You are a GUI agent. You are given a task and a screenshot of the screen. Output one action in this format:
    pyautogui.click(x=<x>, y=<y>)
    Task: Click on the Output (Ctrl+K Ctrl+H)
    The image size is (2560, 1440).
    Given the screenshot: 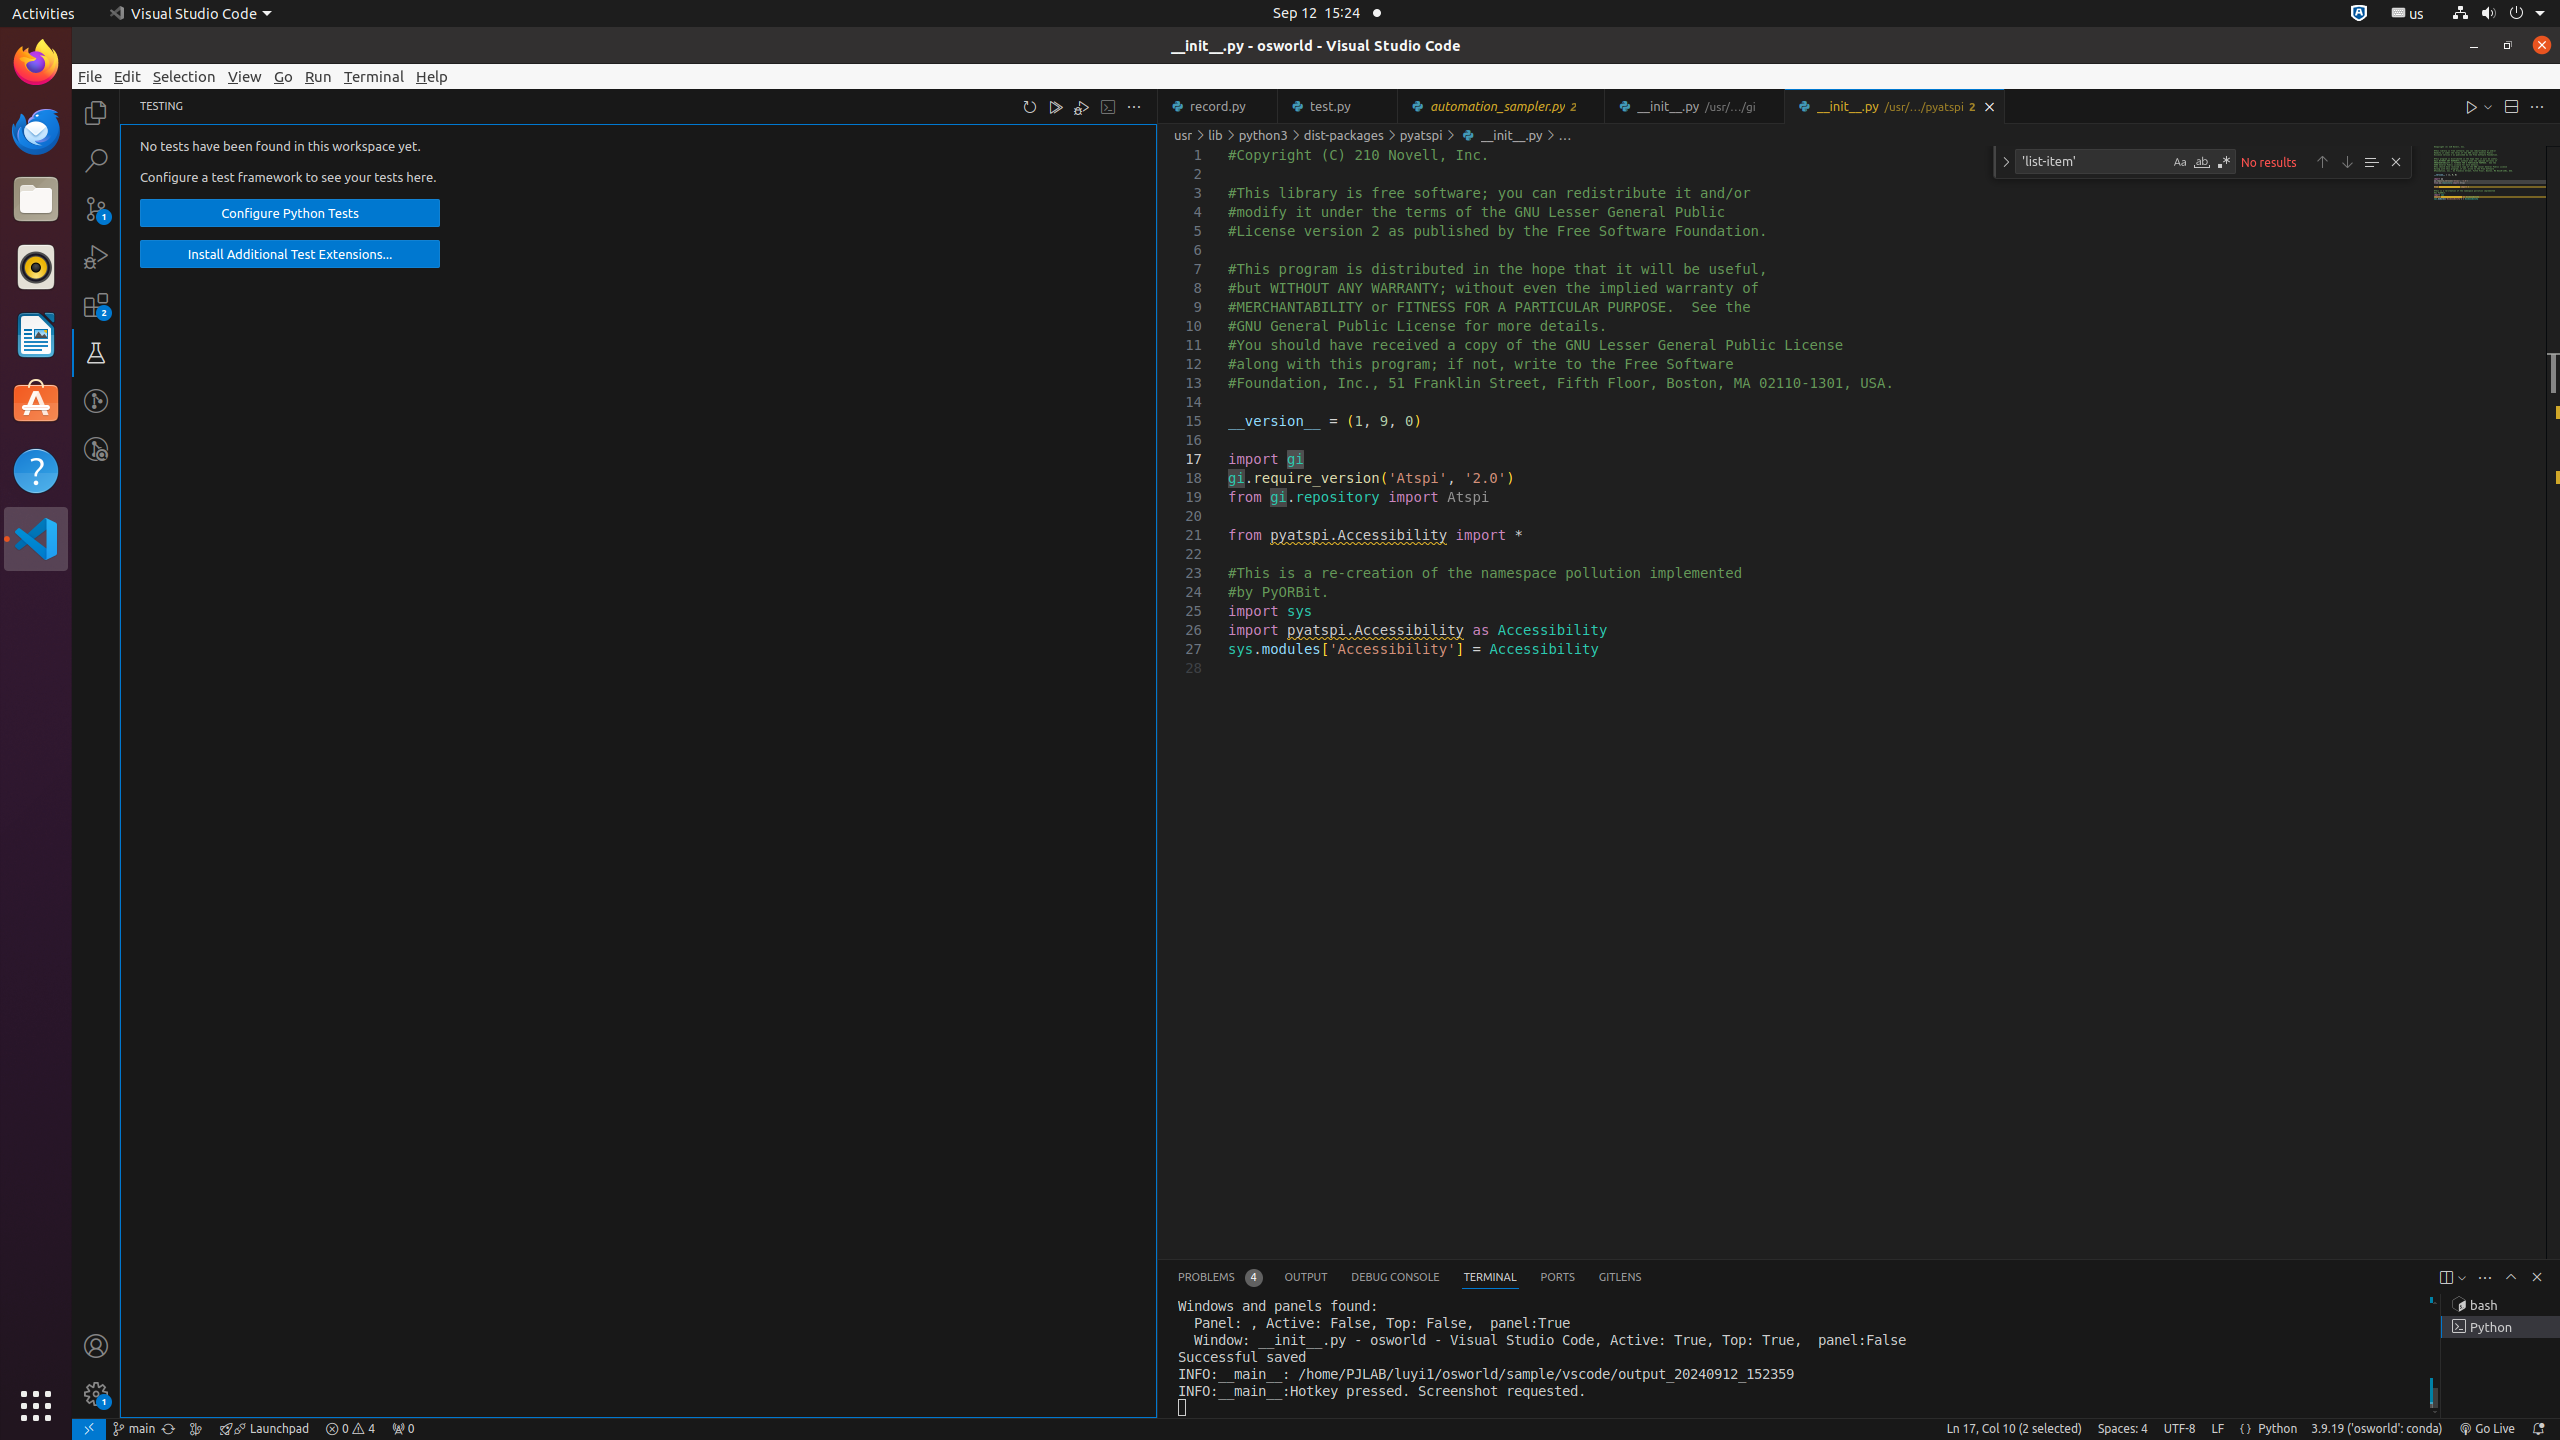 What is the action you would take?
    pyautogui.click(x=1306, y=1278)
    